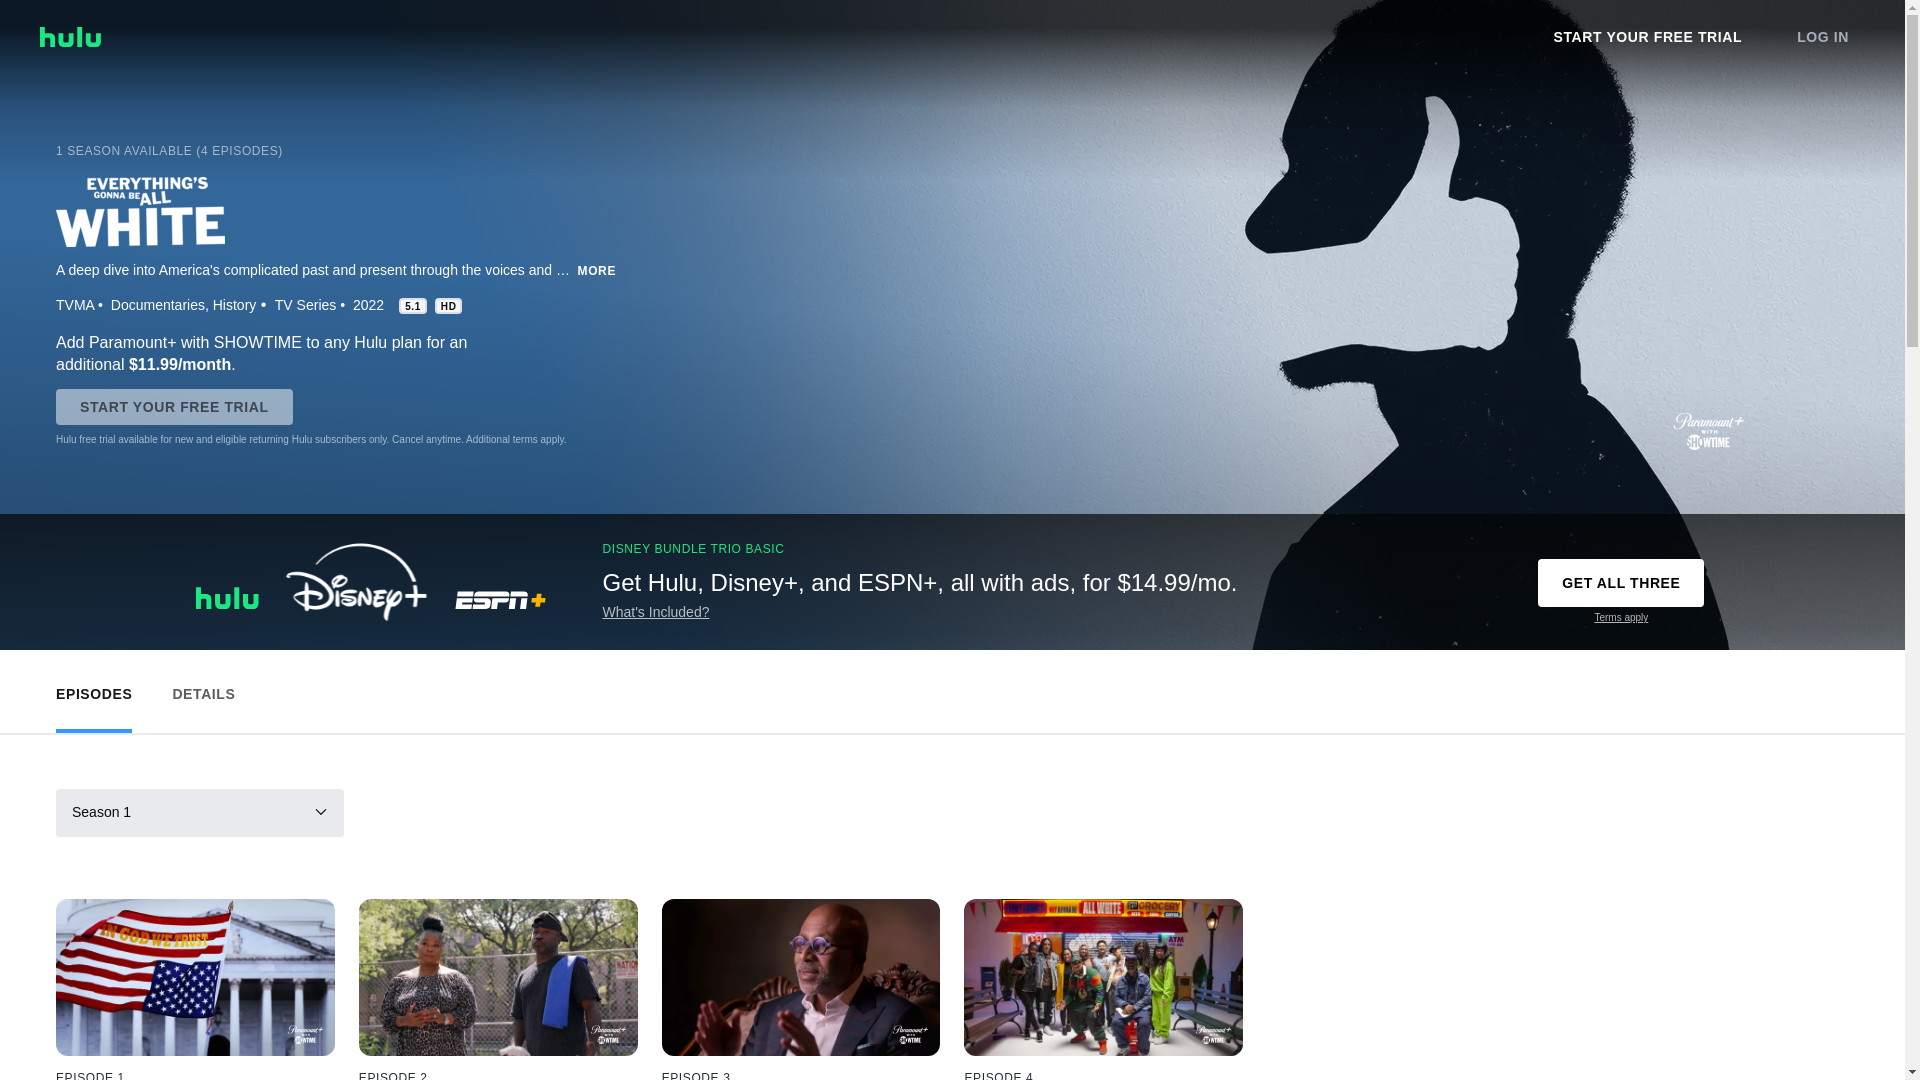 This screenshot has height=1080, width=1920. Describe the element at coordinates (596, 270) in the screenshot. I see `MORE` at that location.